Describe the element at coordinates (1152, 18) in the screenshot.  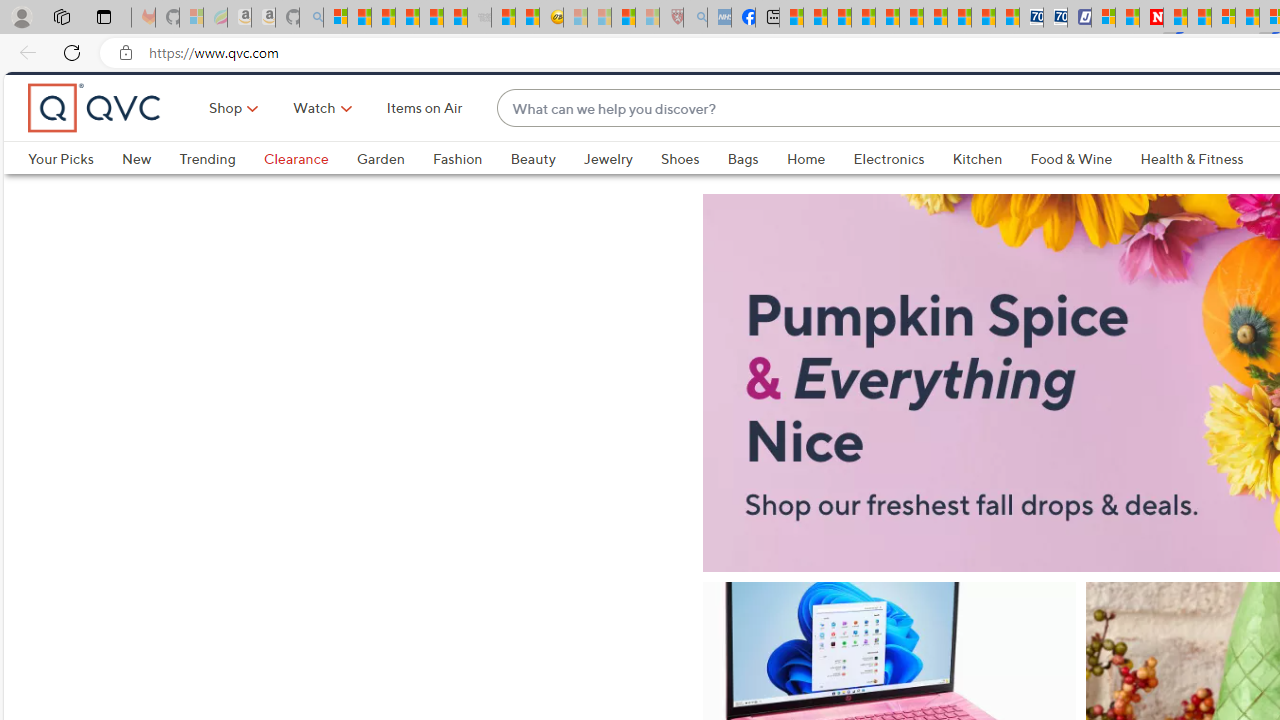
I see `Latest Politics News & Archive | Newsweek.com` at that location.